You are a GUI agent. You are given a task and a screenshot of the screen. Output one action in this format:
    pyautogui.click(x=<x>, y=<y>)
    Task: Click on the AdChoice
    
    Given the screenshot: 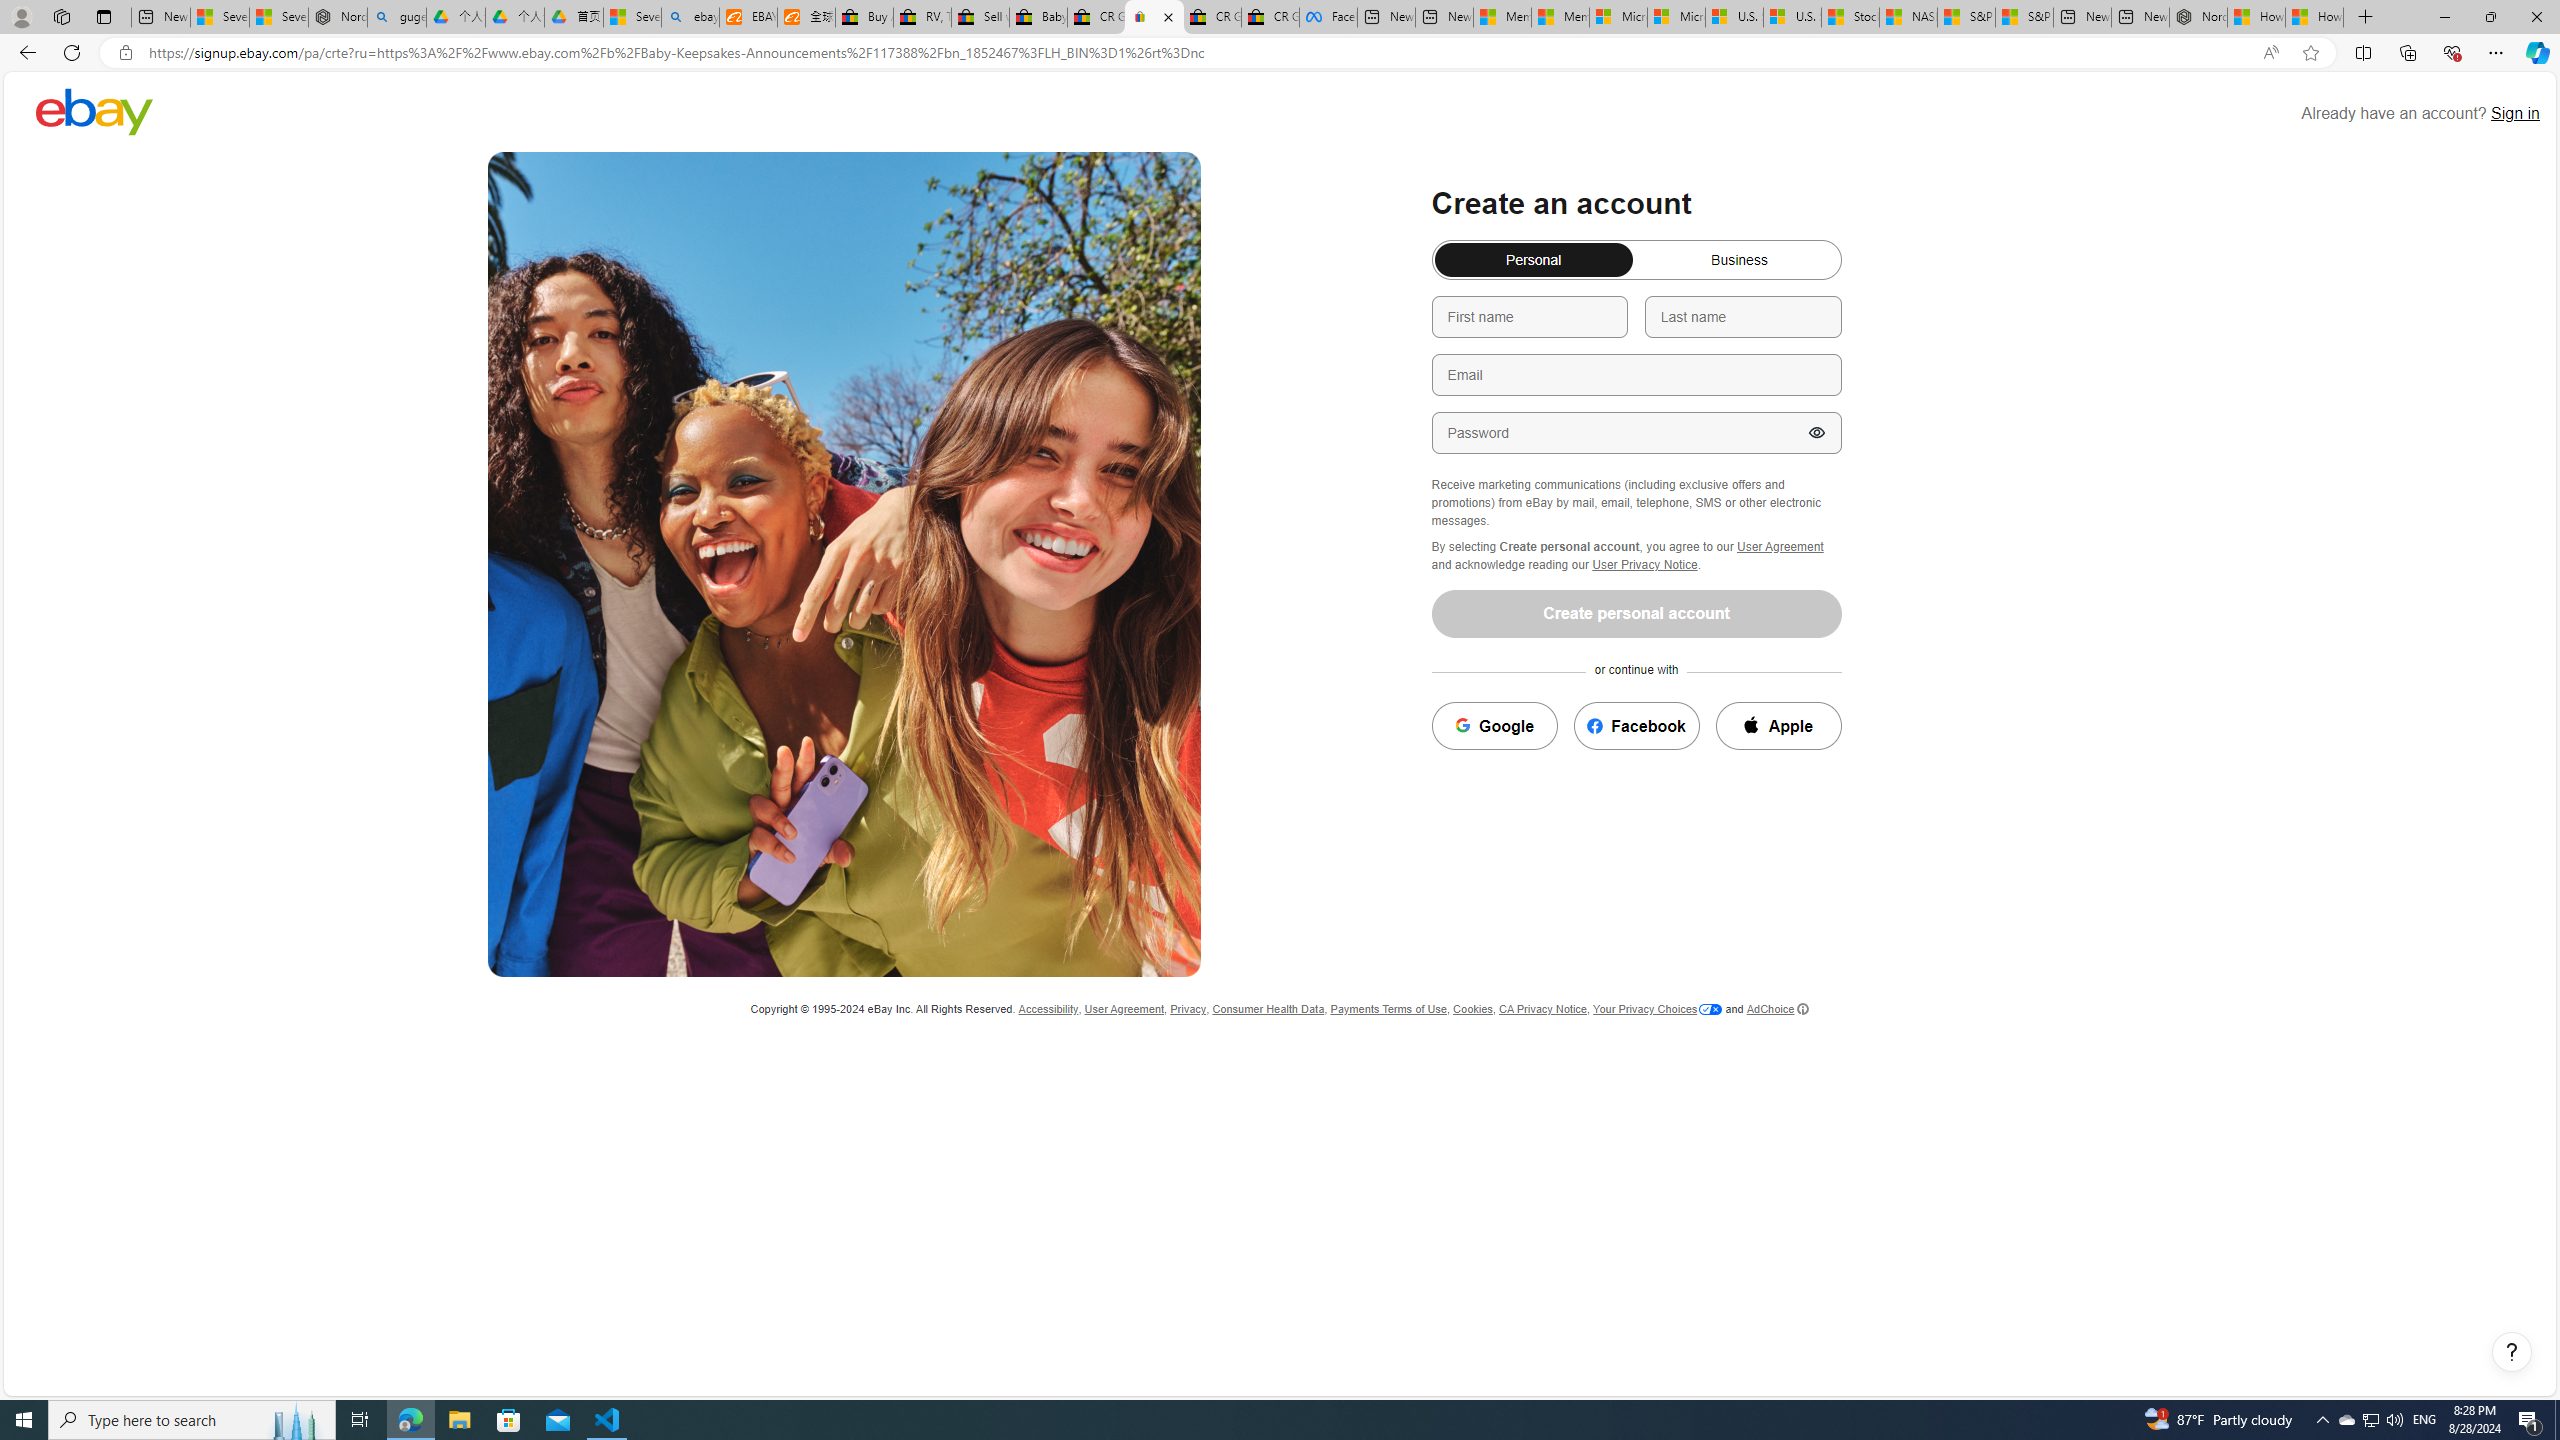 What is the action you would take?
    pyautogui.click(x=1777, y=1009)
    